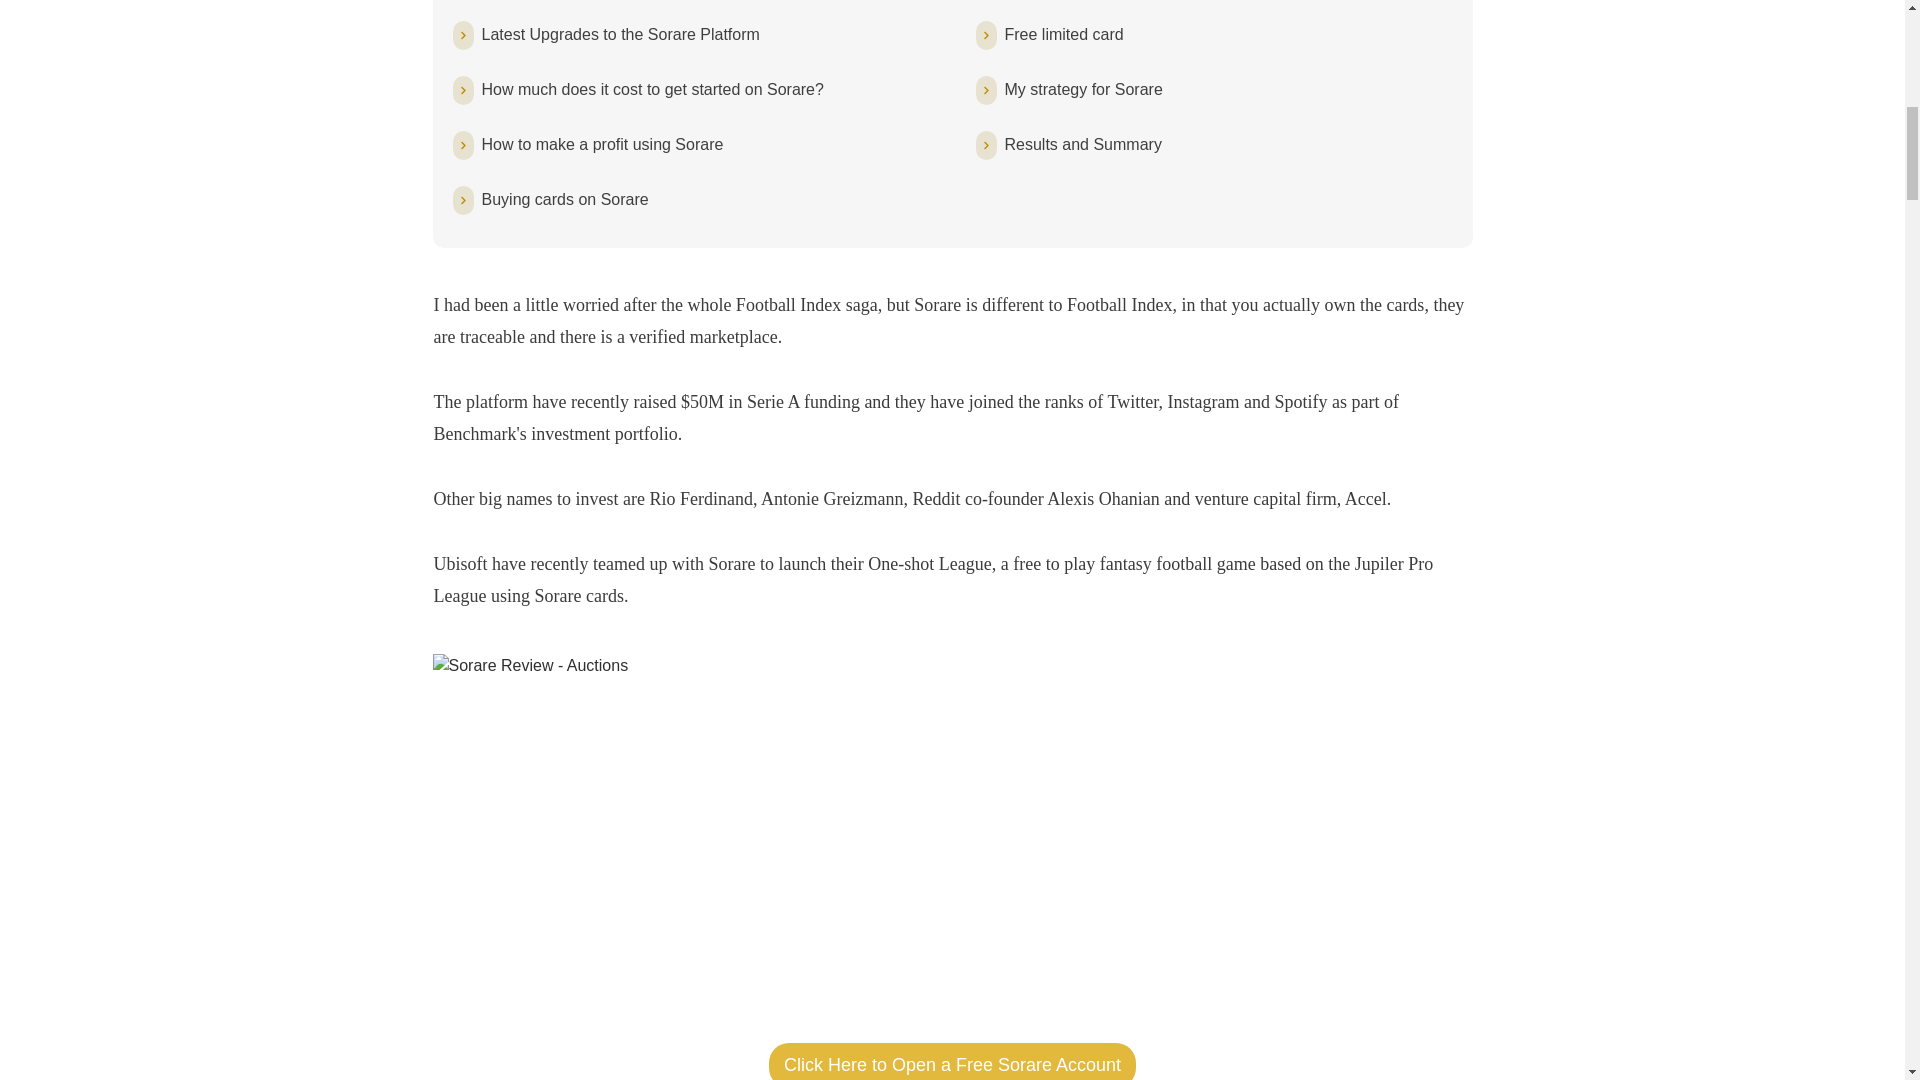 Image resolution: width=1920 pixels, height=1080 pixels. I want to click on Latest Upgrades to the Sorare Platform, so click(620, 34).